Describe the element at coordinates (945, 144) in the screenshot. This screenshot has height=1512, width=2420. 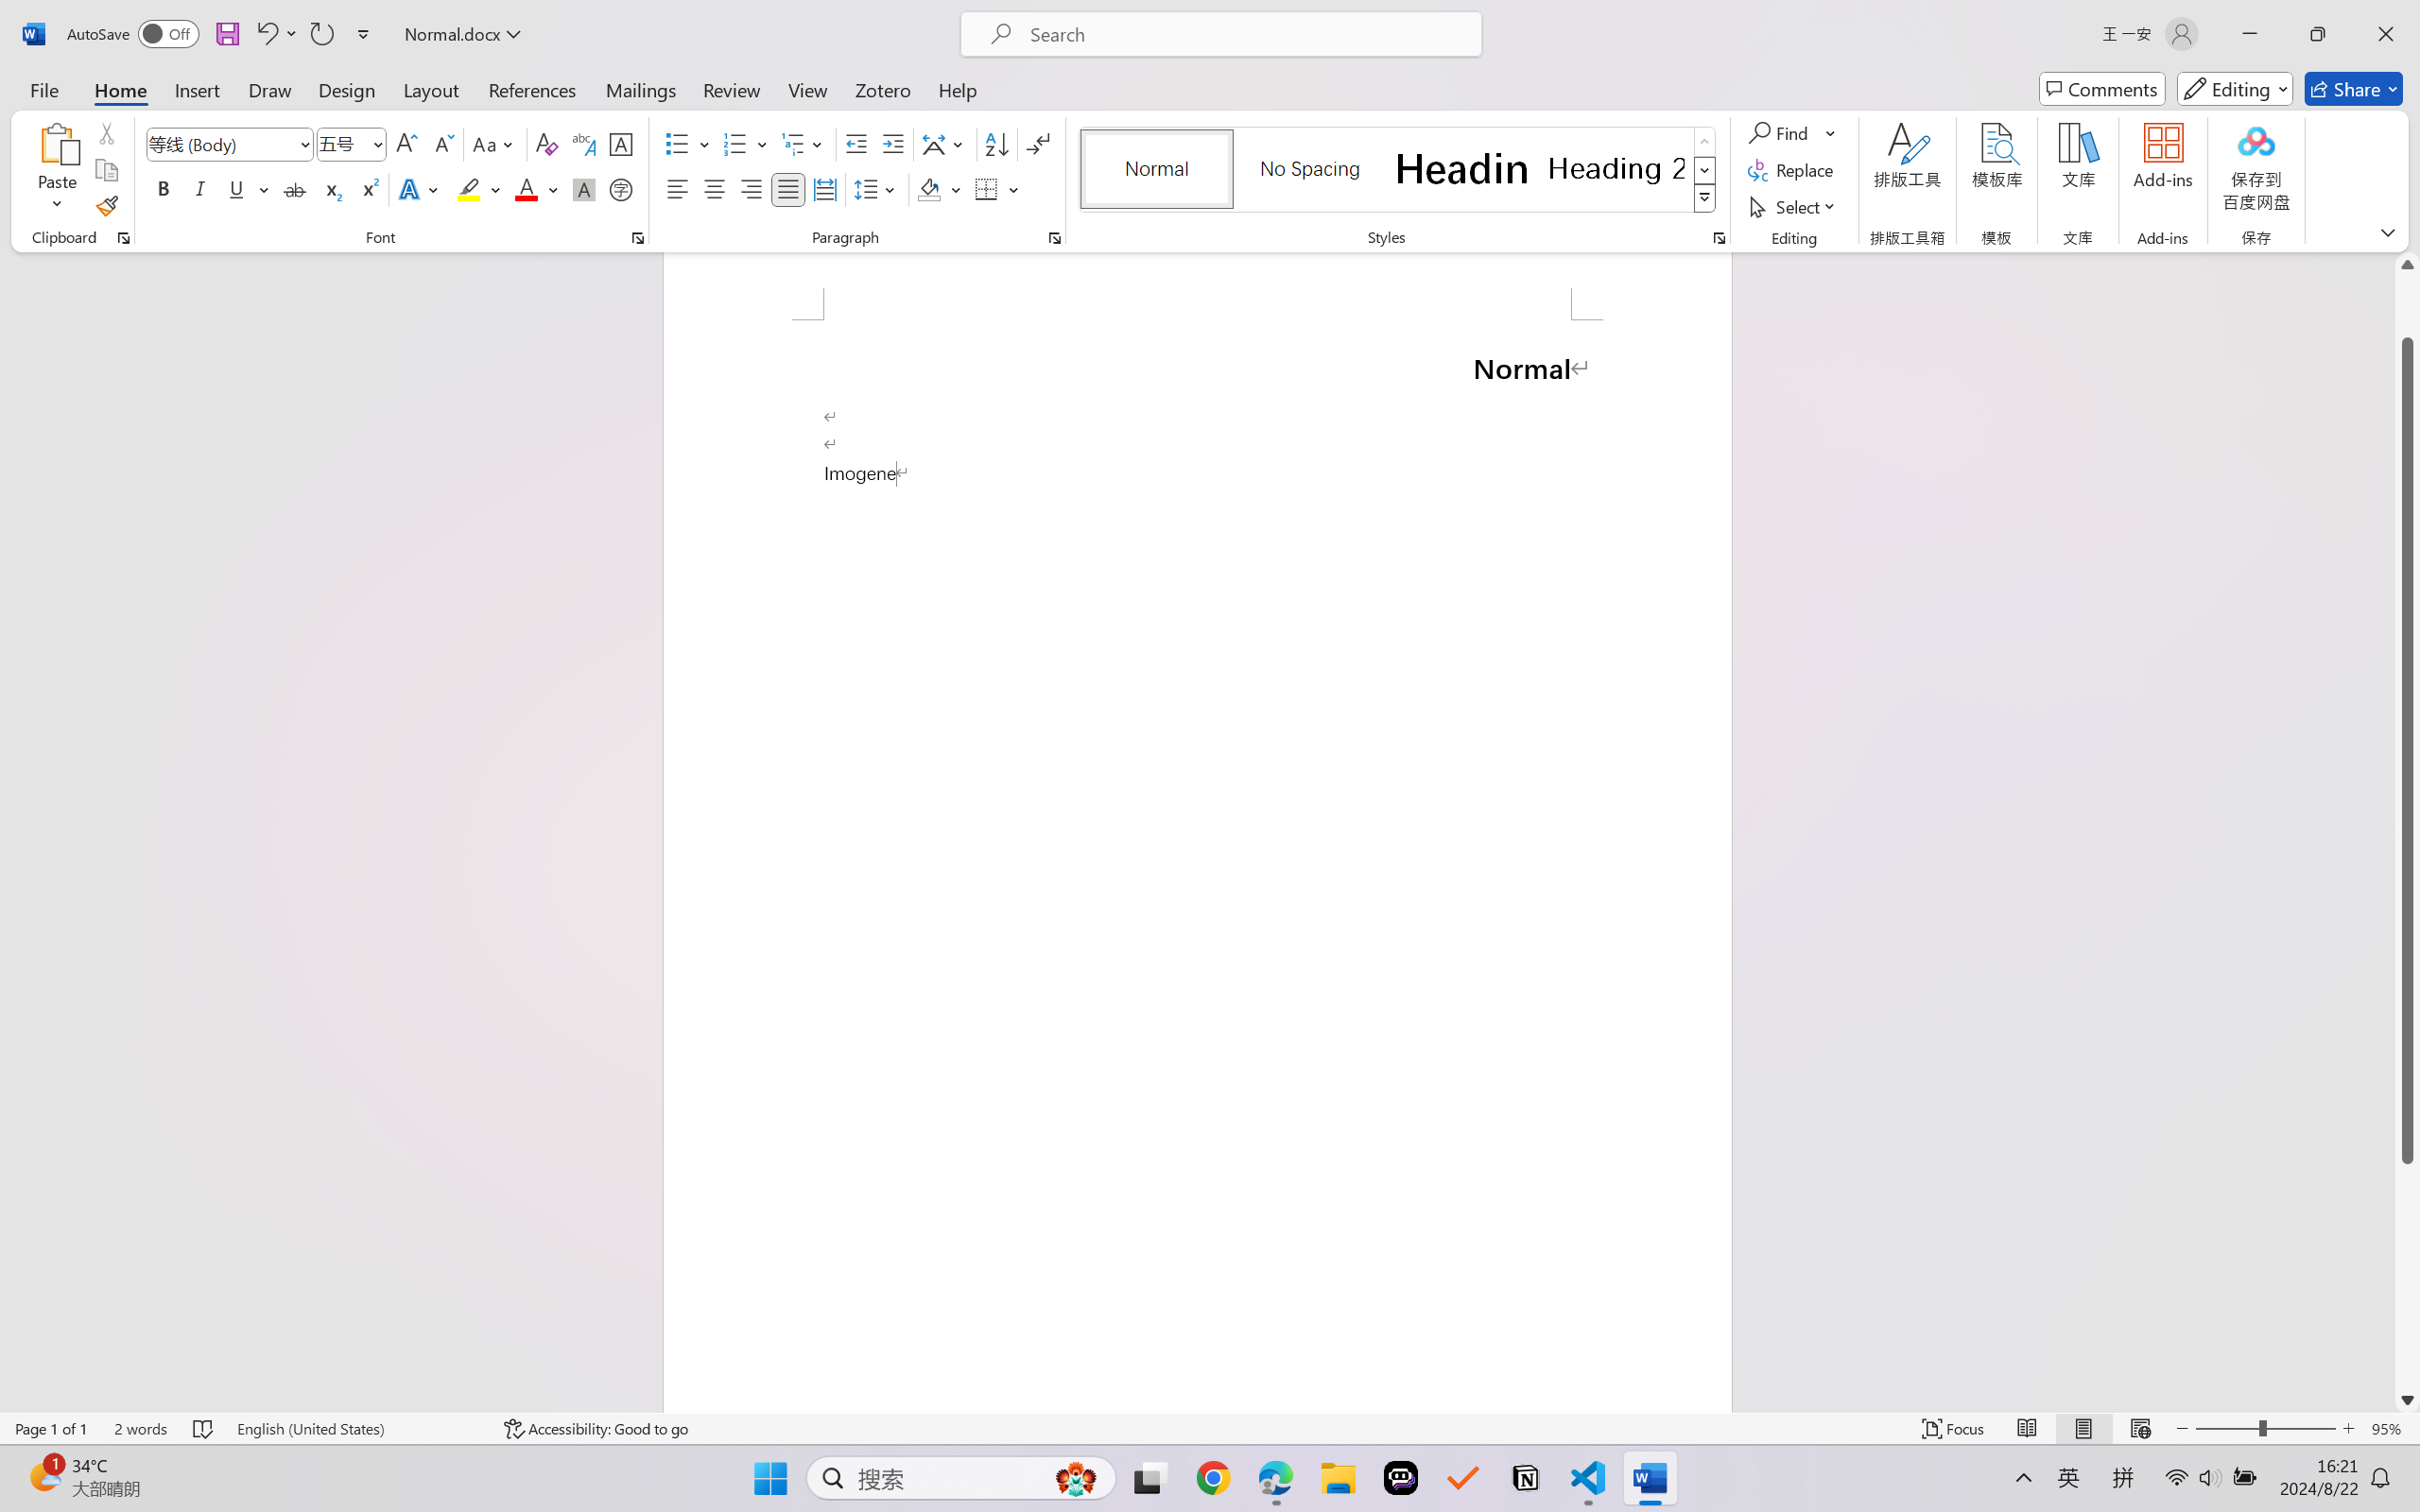
I see `Asian Layout` at that location.